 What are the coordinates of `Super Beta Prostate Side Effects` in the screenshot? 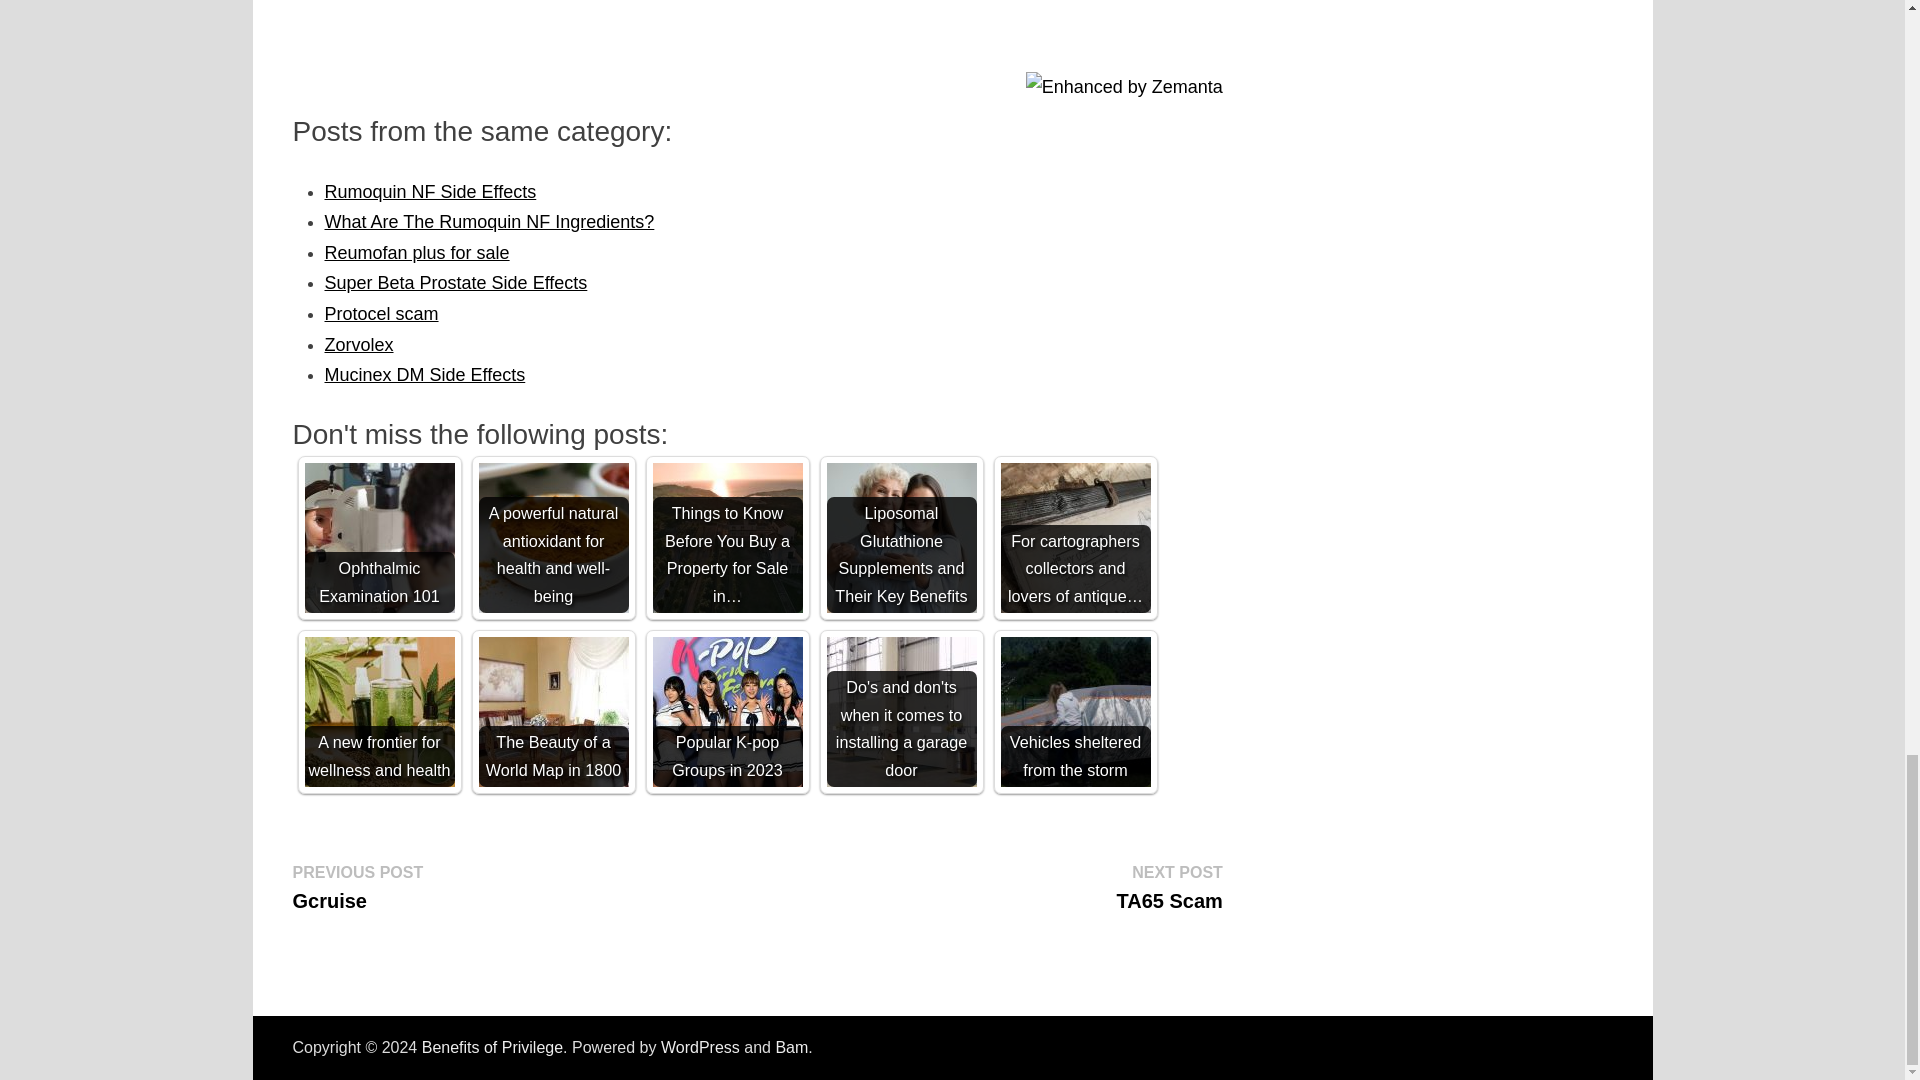 It's located at (456, 282).